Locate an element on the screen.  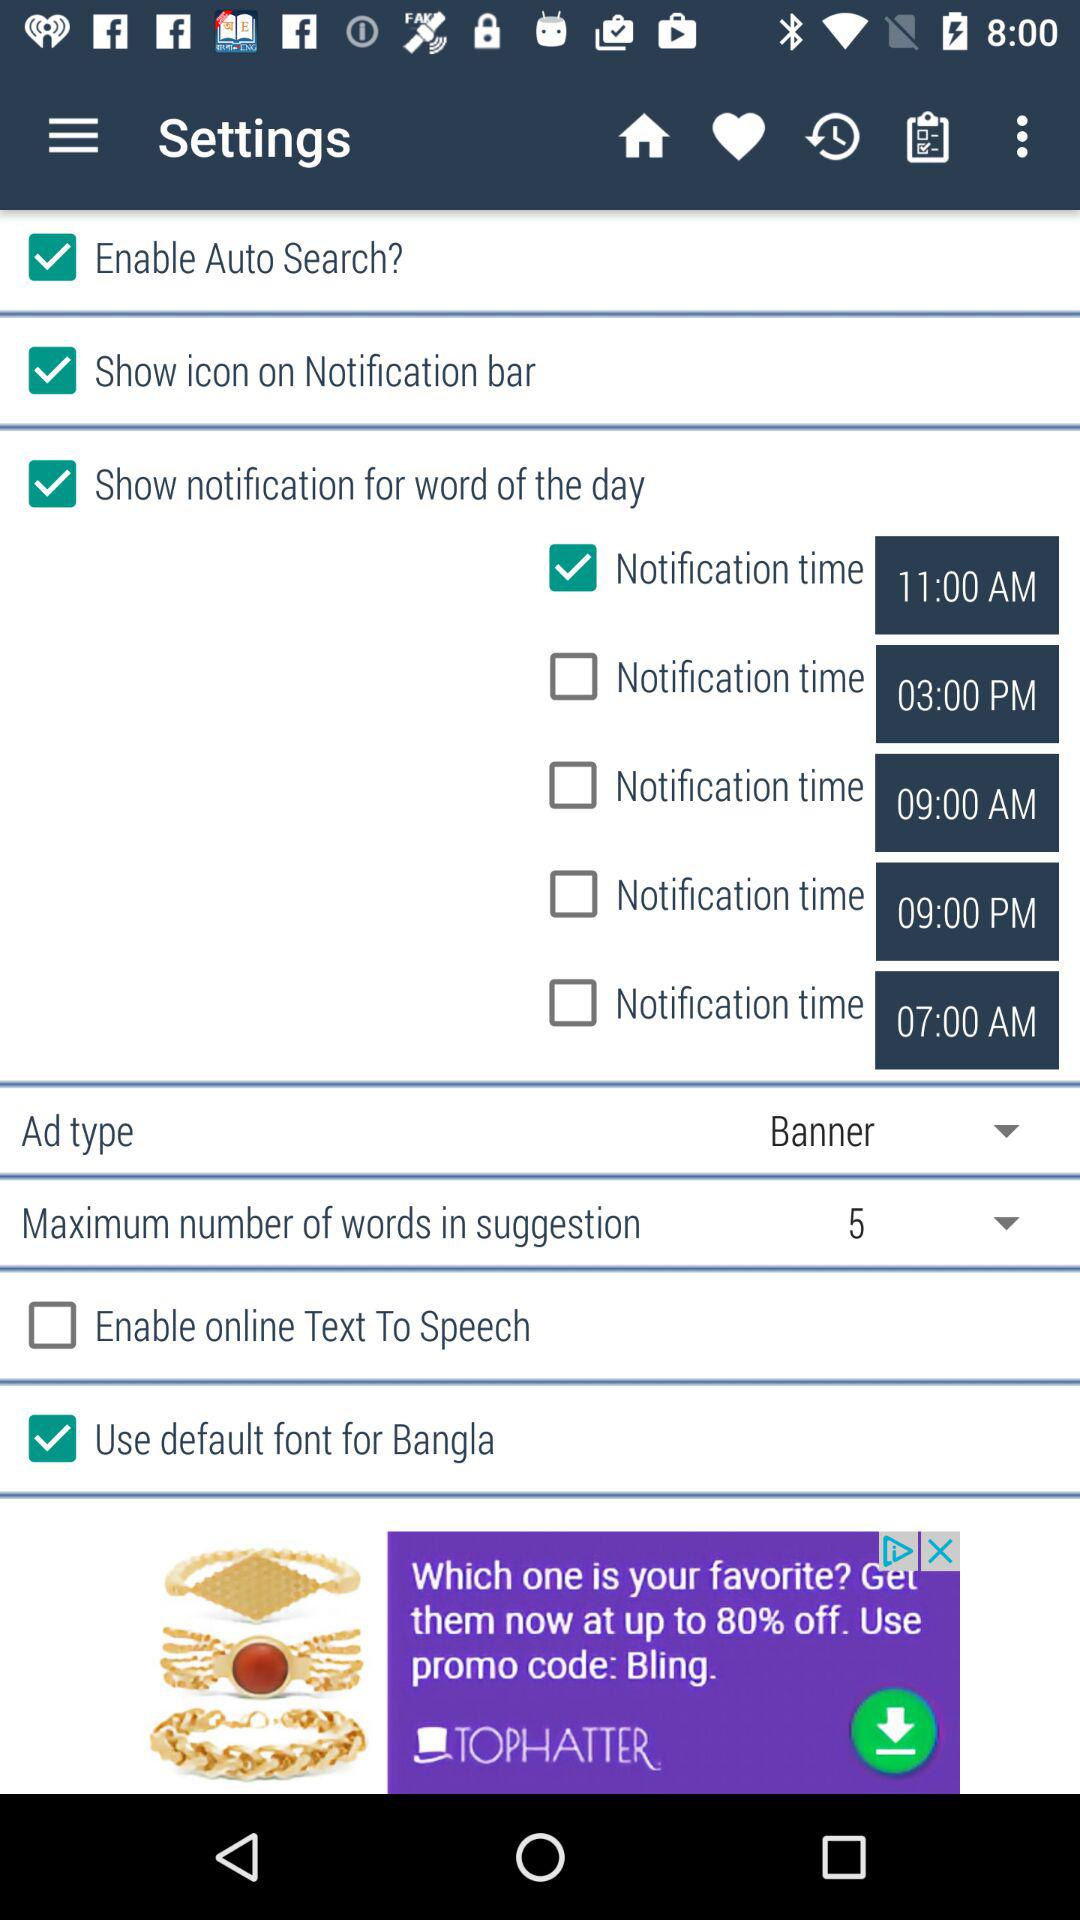
advertisement is located at coordinates (540, 1662).